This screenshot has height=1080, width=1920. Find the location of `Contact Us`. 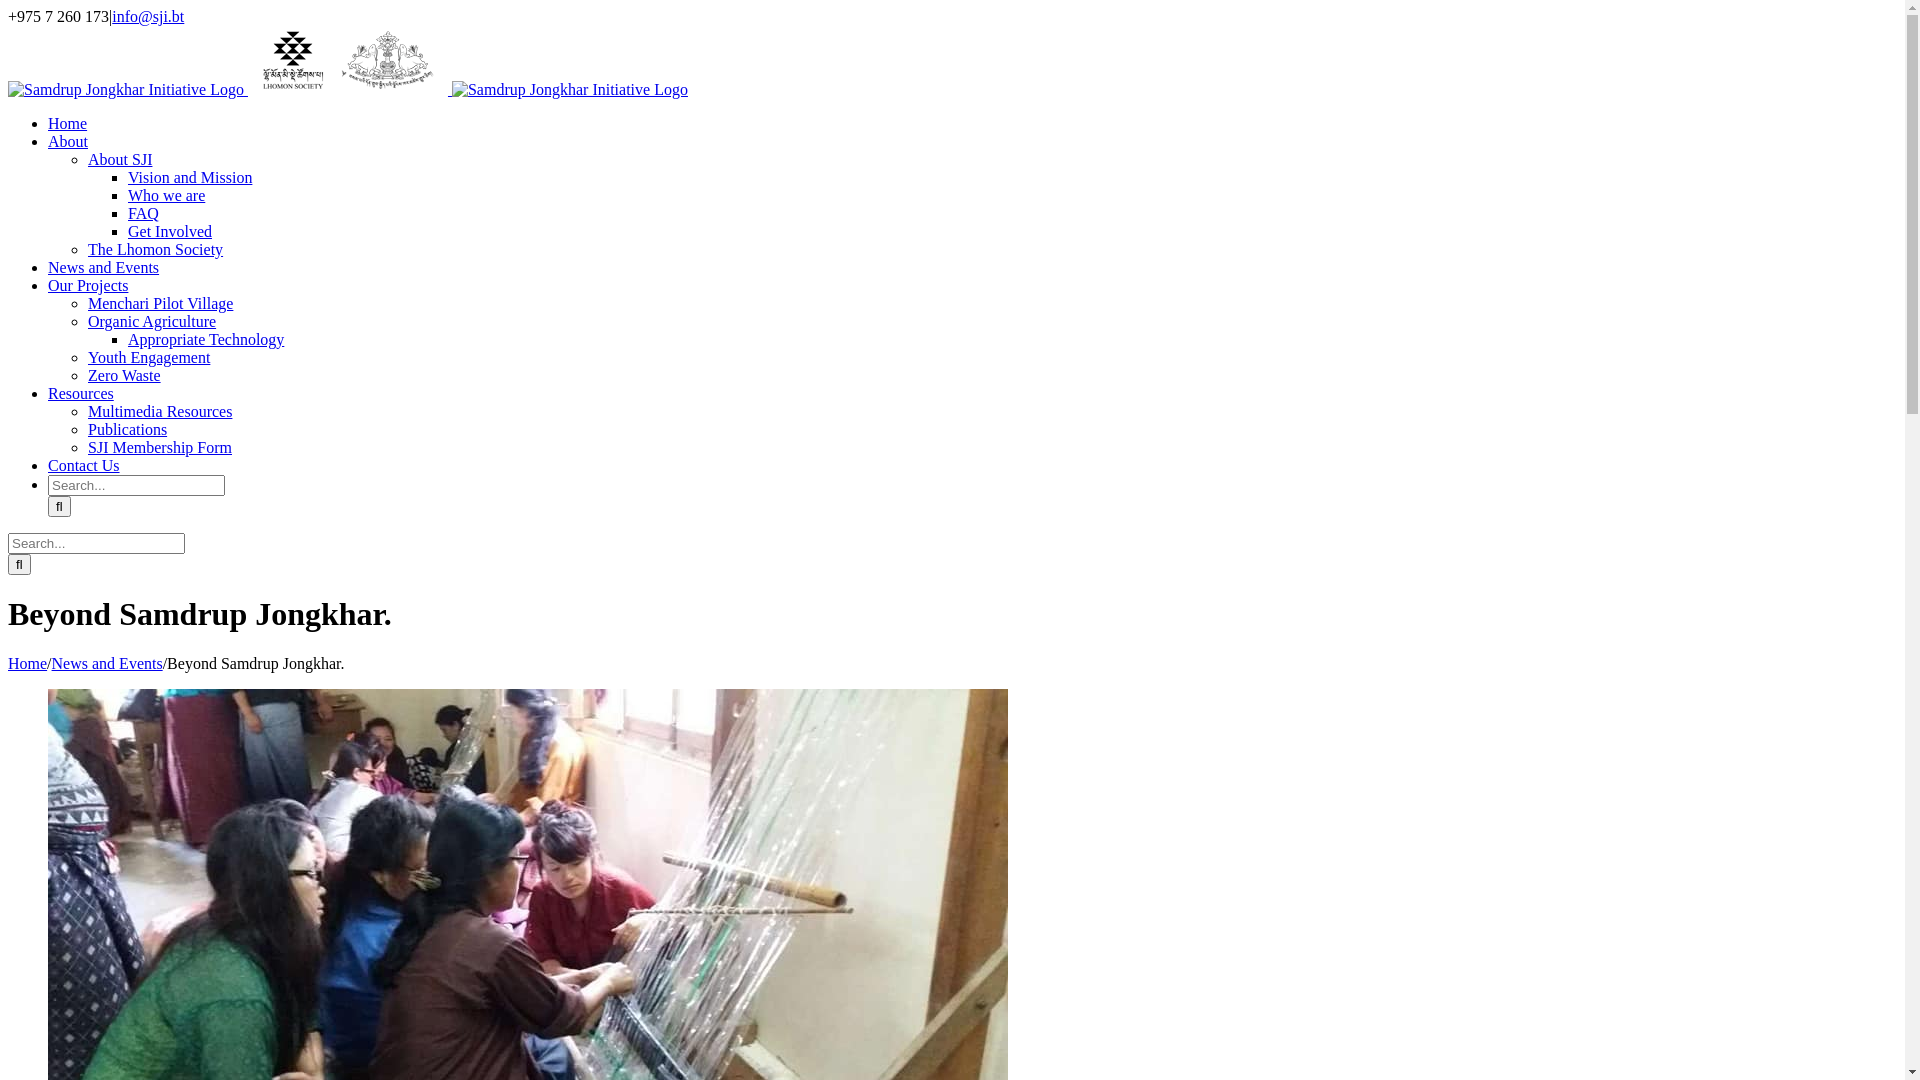

Contact Us is located at coordinates (84, 466).